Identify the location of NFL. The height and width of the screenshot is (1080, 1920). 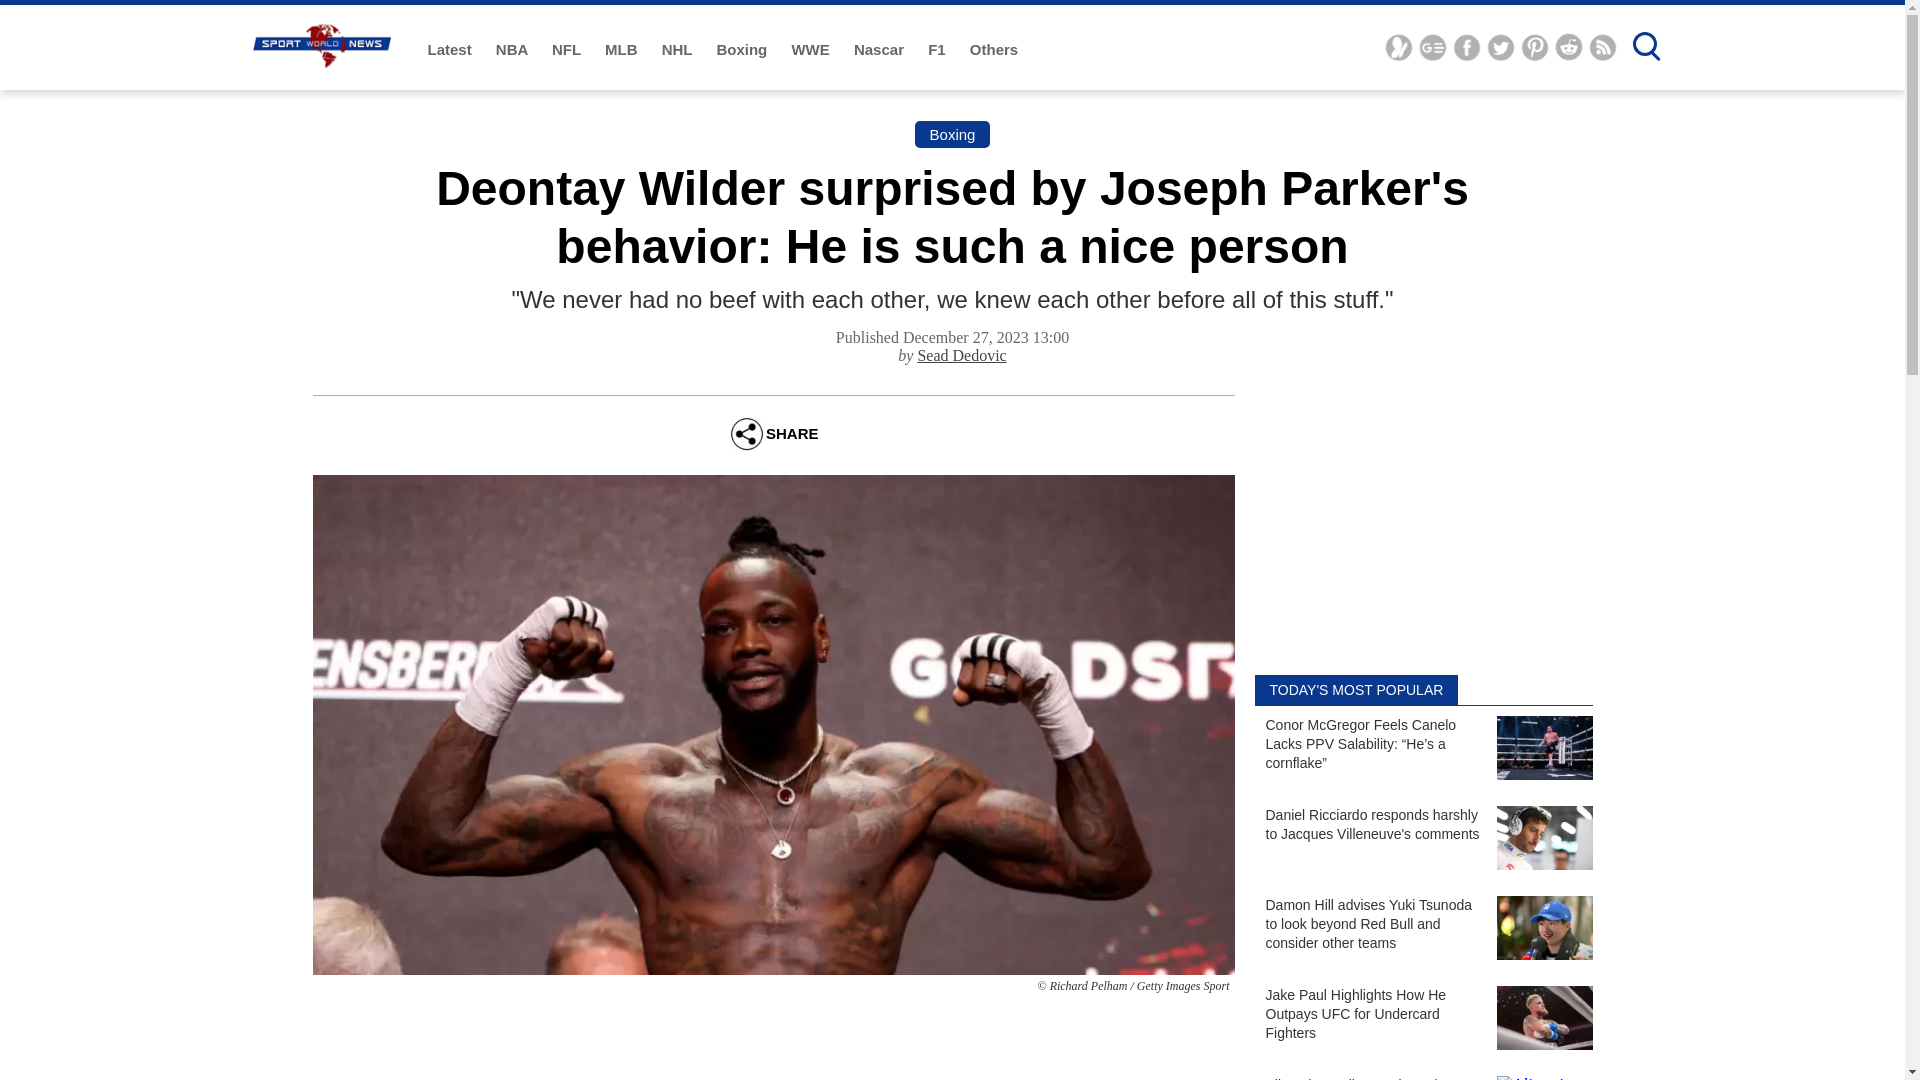
(568, 50).